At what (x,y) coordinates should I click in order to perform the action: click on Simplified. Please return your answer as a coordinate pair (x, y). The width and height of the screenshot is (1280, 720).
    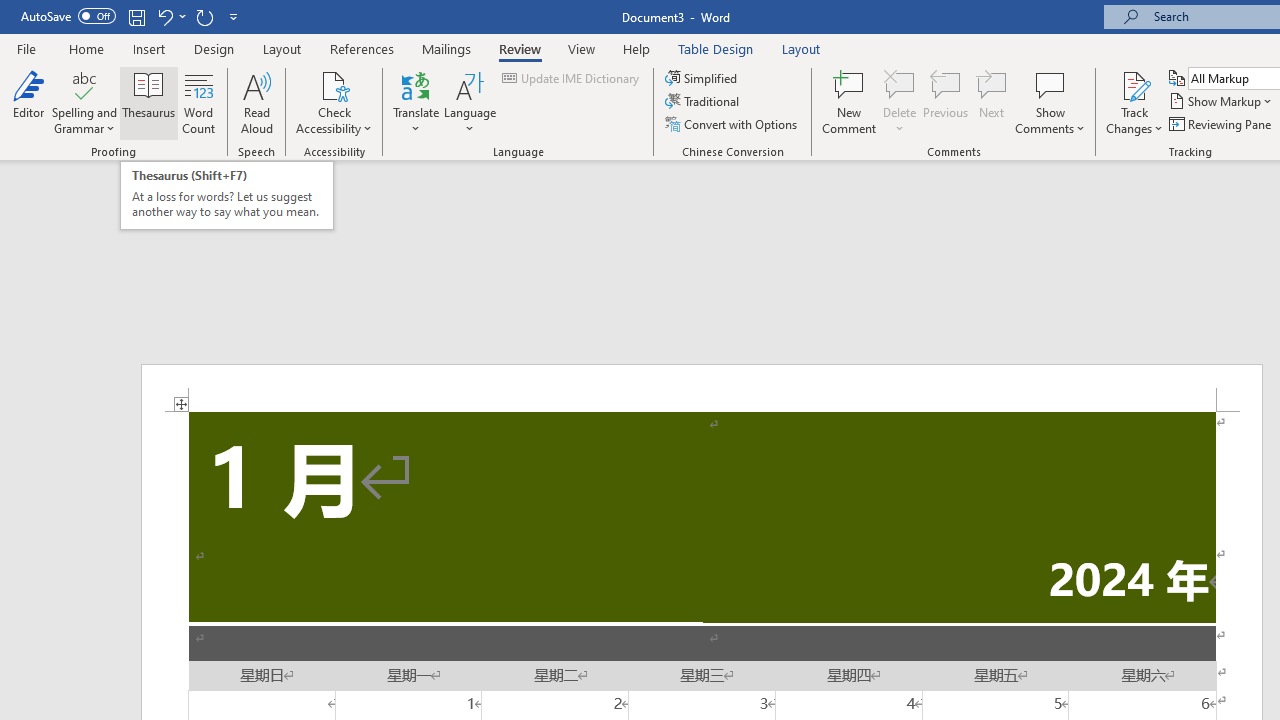
    Looking at the image, I should click on (702, 78).